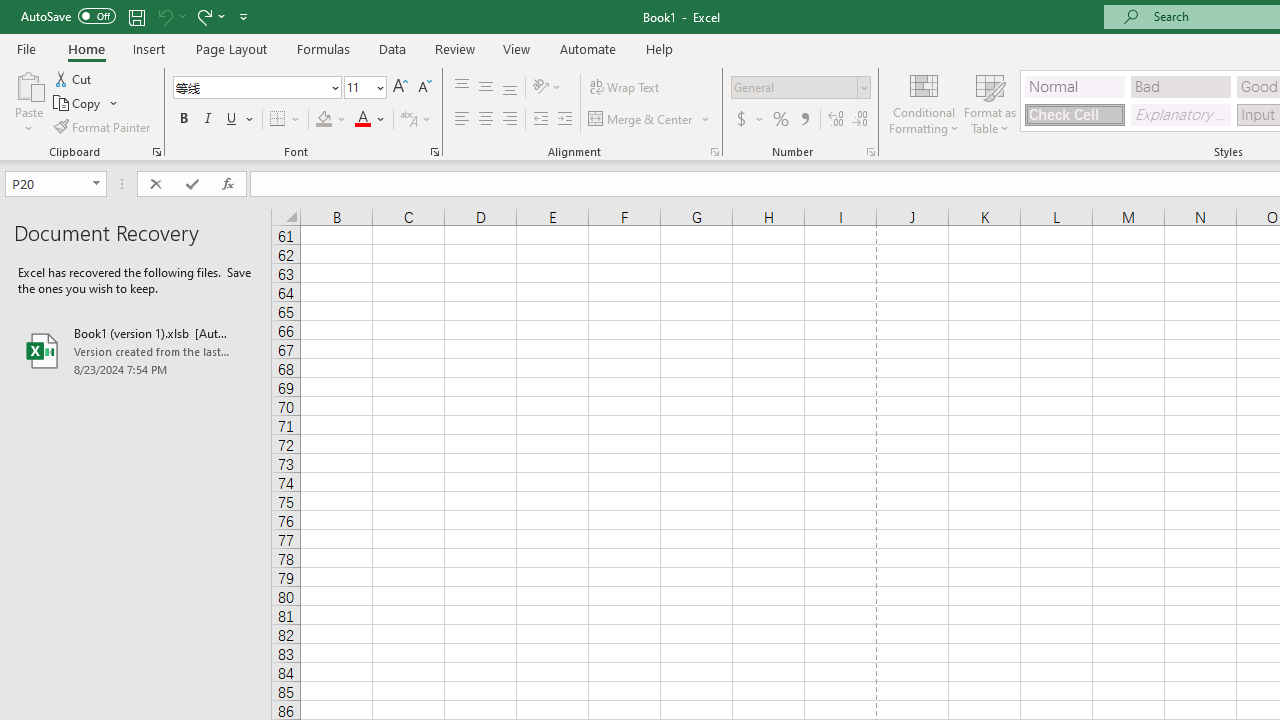  Describe the element at coordinates (240, 120) in the screenshot. I see `Underline` at that location.